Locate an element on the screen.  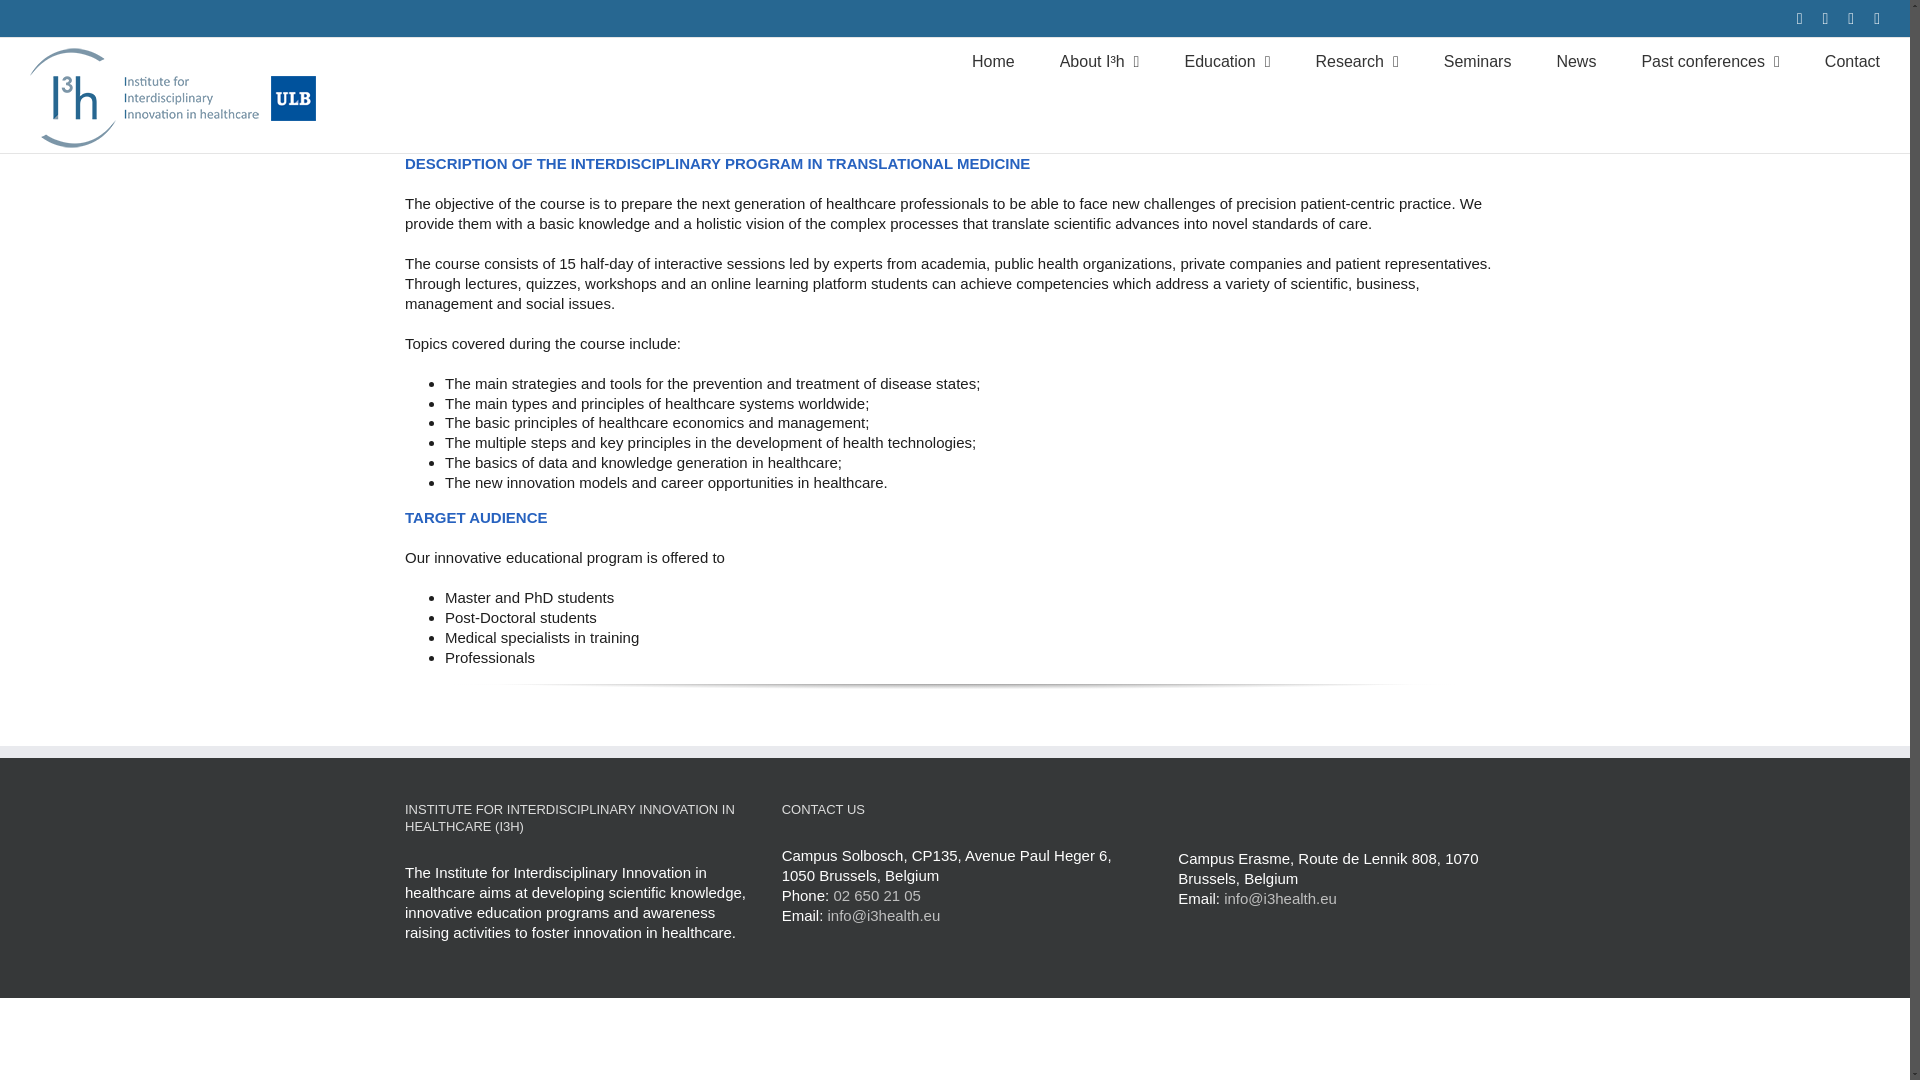
Home is located at coordinates (993, 60).